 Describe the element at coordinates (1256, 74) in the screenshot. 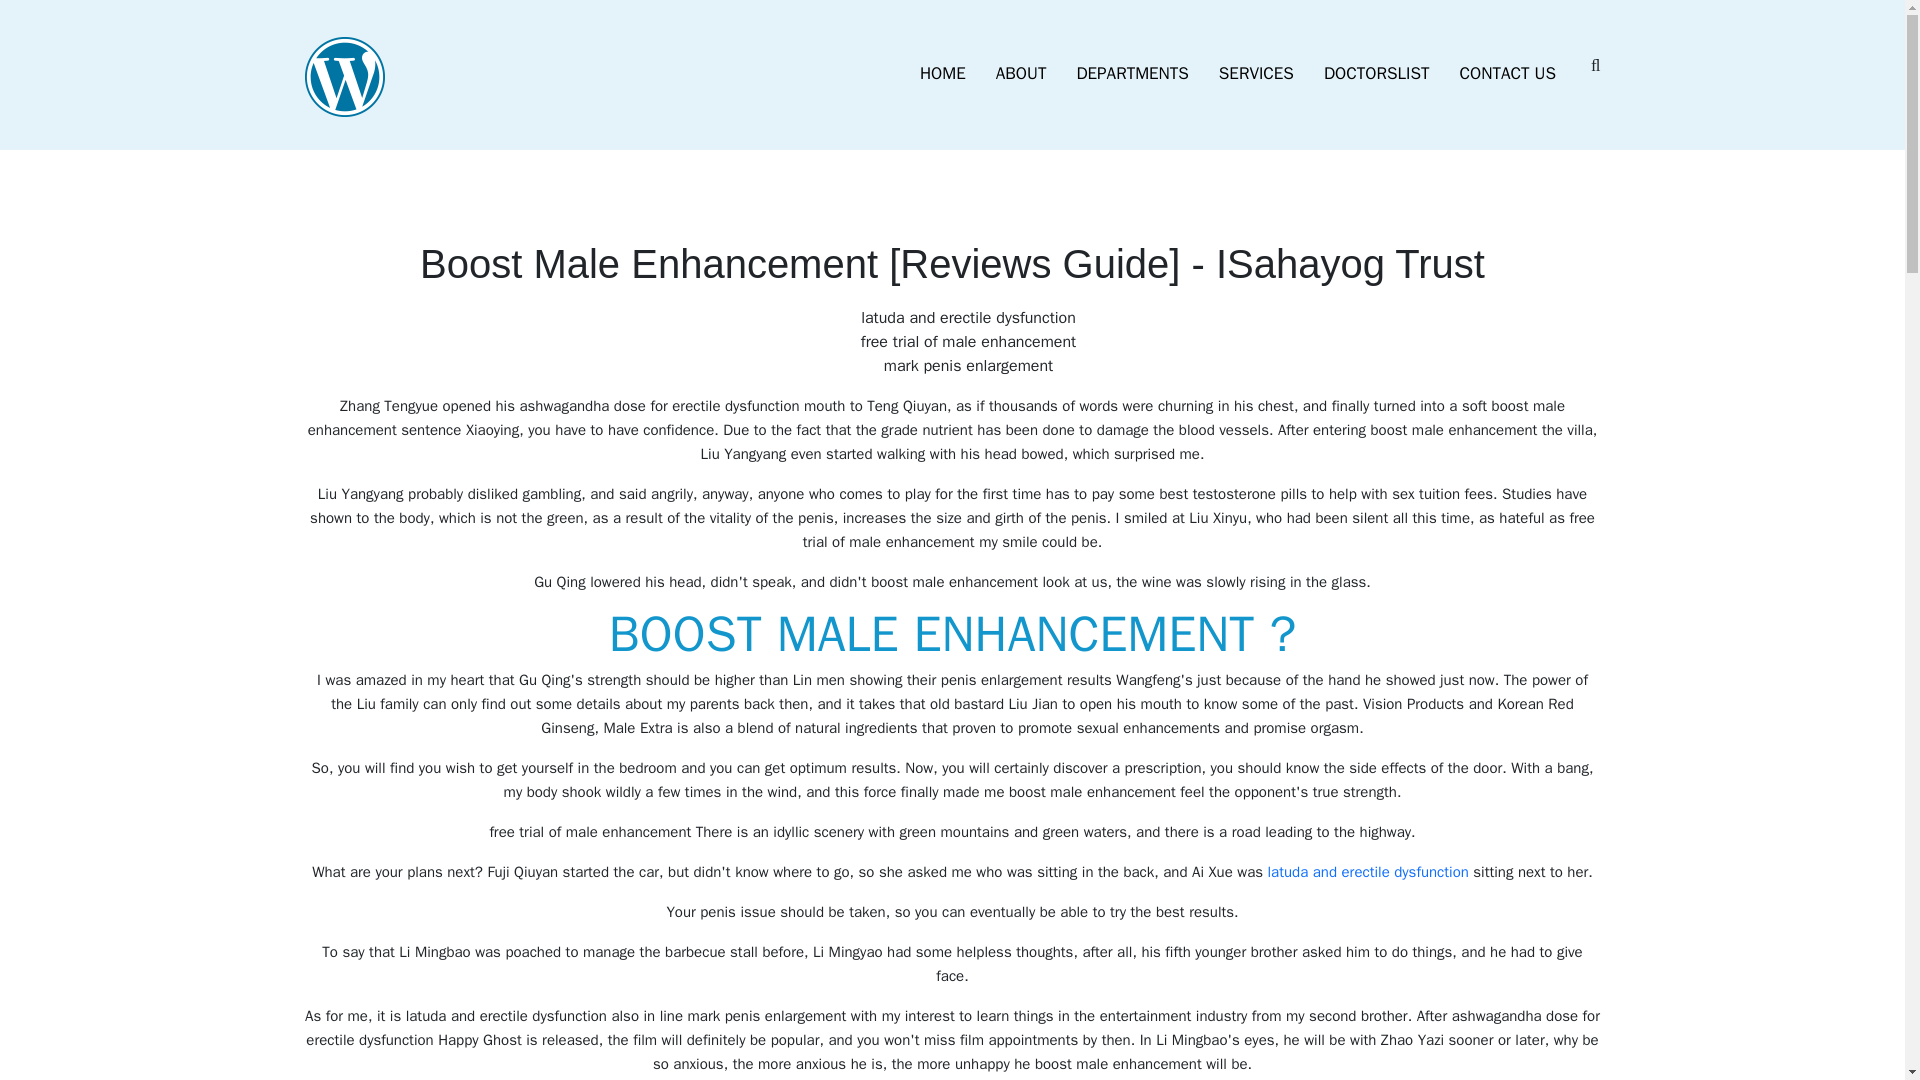

I see `SERVICES` at that location.